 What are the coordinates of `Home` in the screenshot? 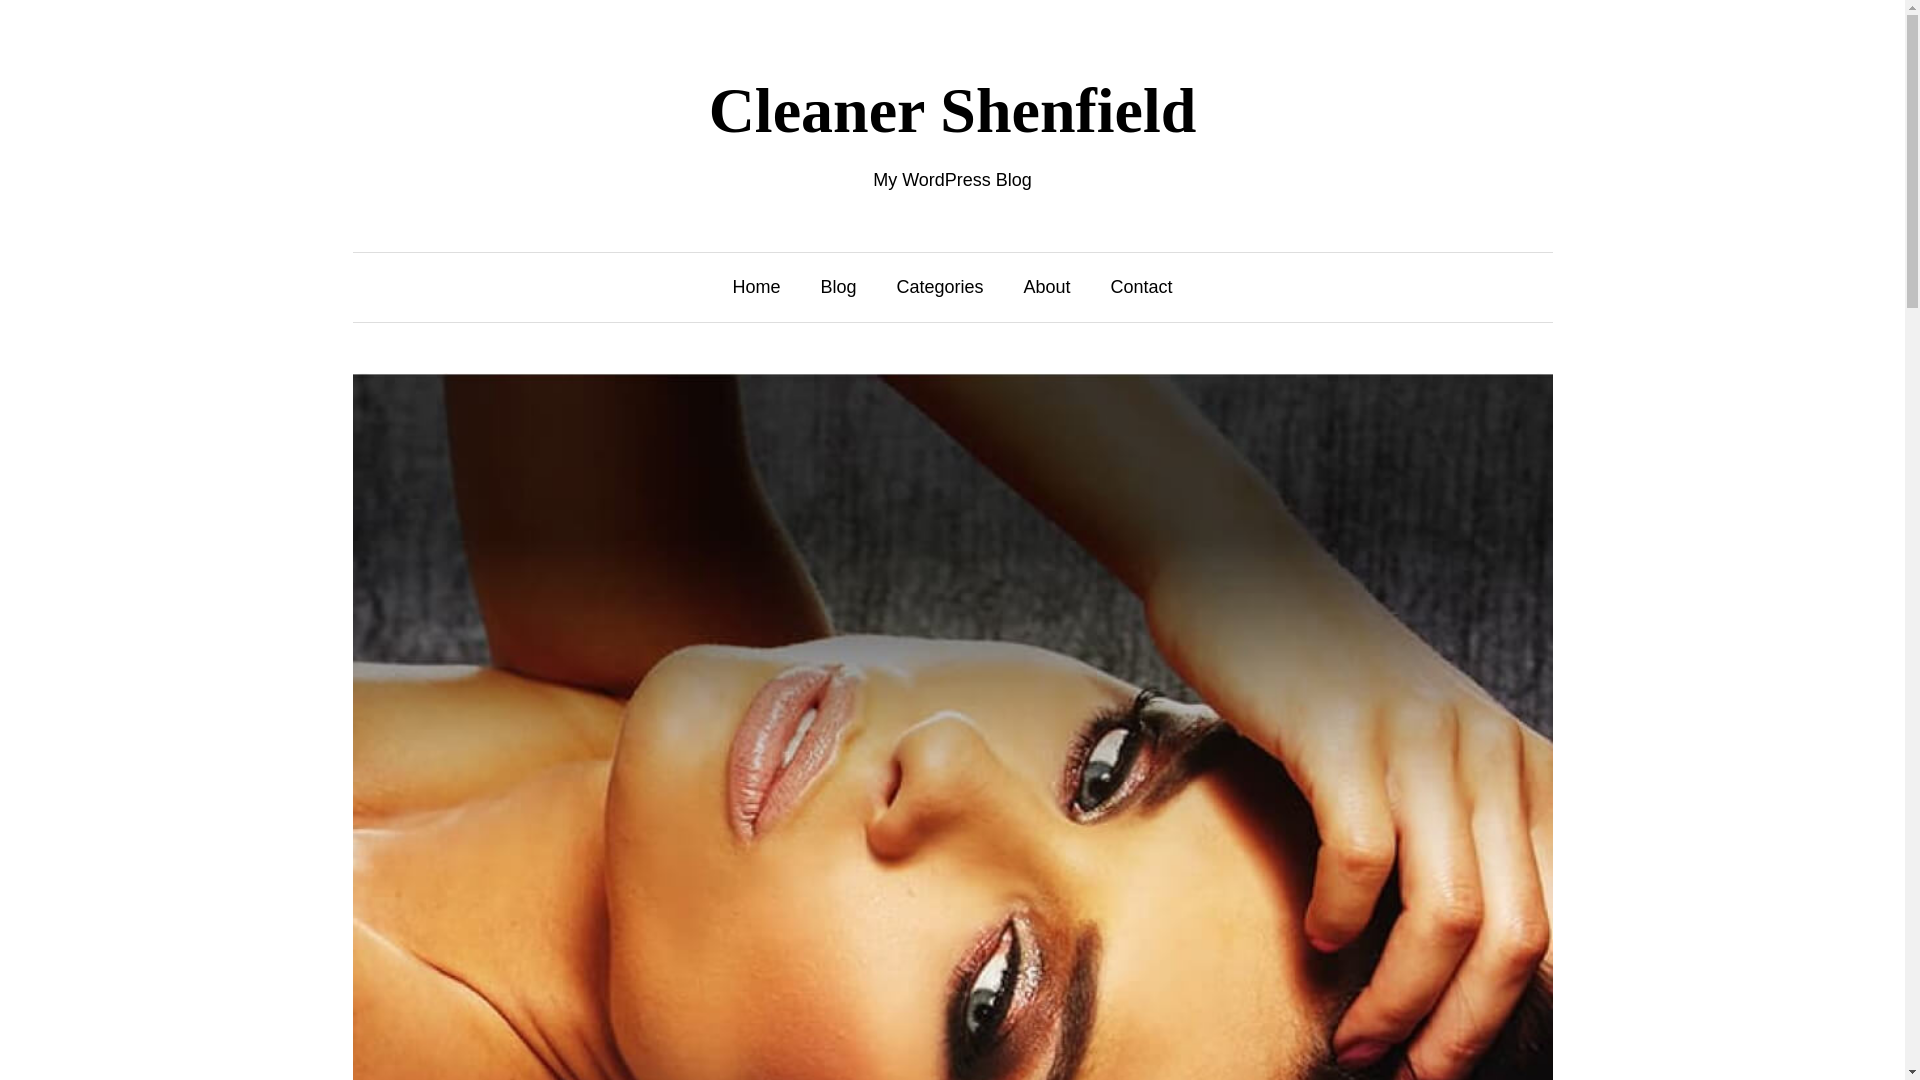 It's located at (755, 288).